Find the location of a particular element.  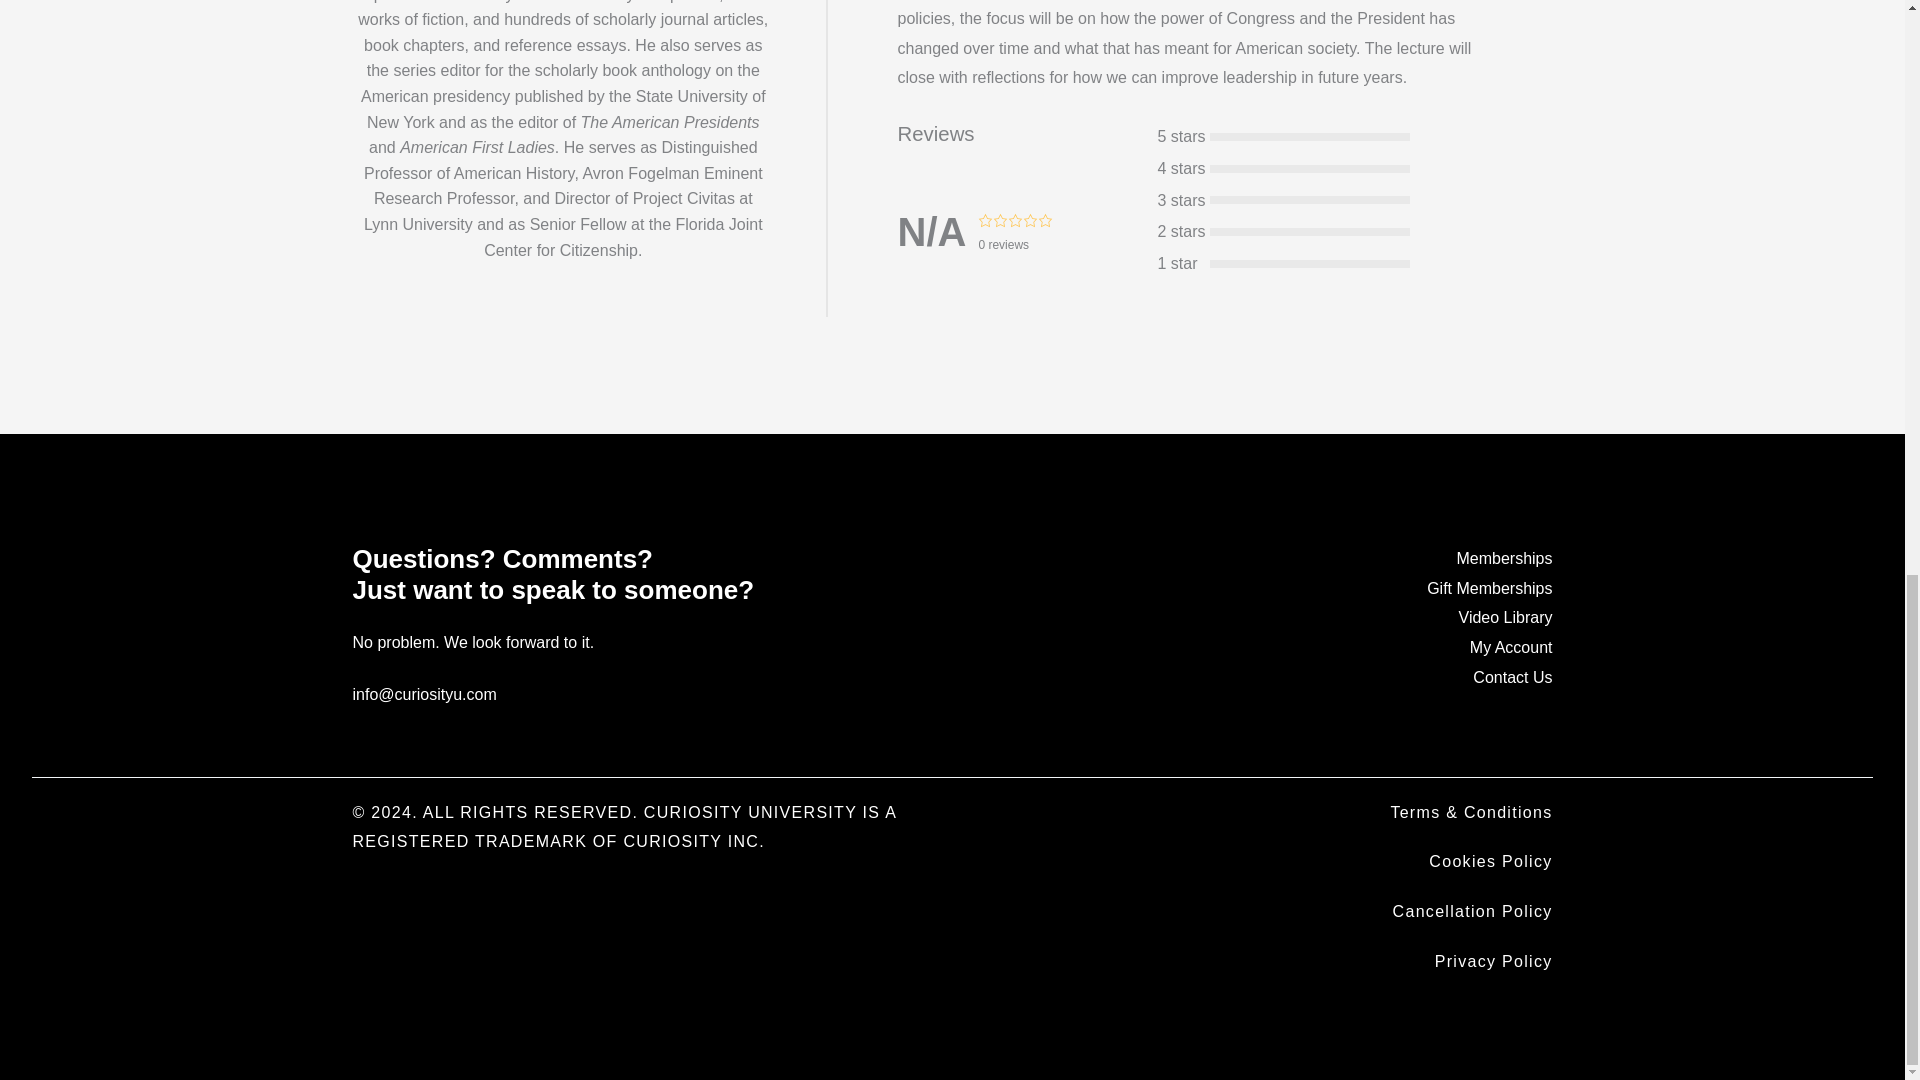

My Account is located at coordinates (1512, 647).